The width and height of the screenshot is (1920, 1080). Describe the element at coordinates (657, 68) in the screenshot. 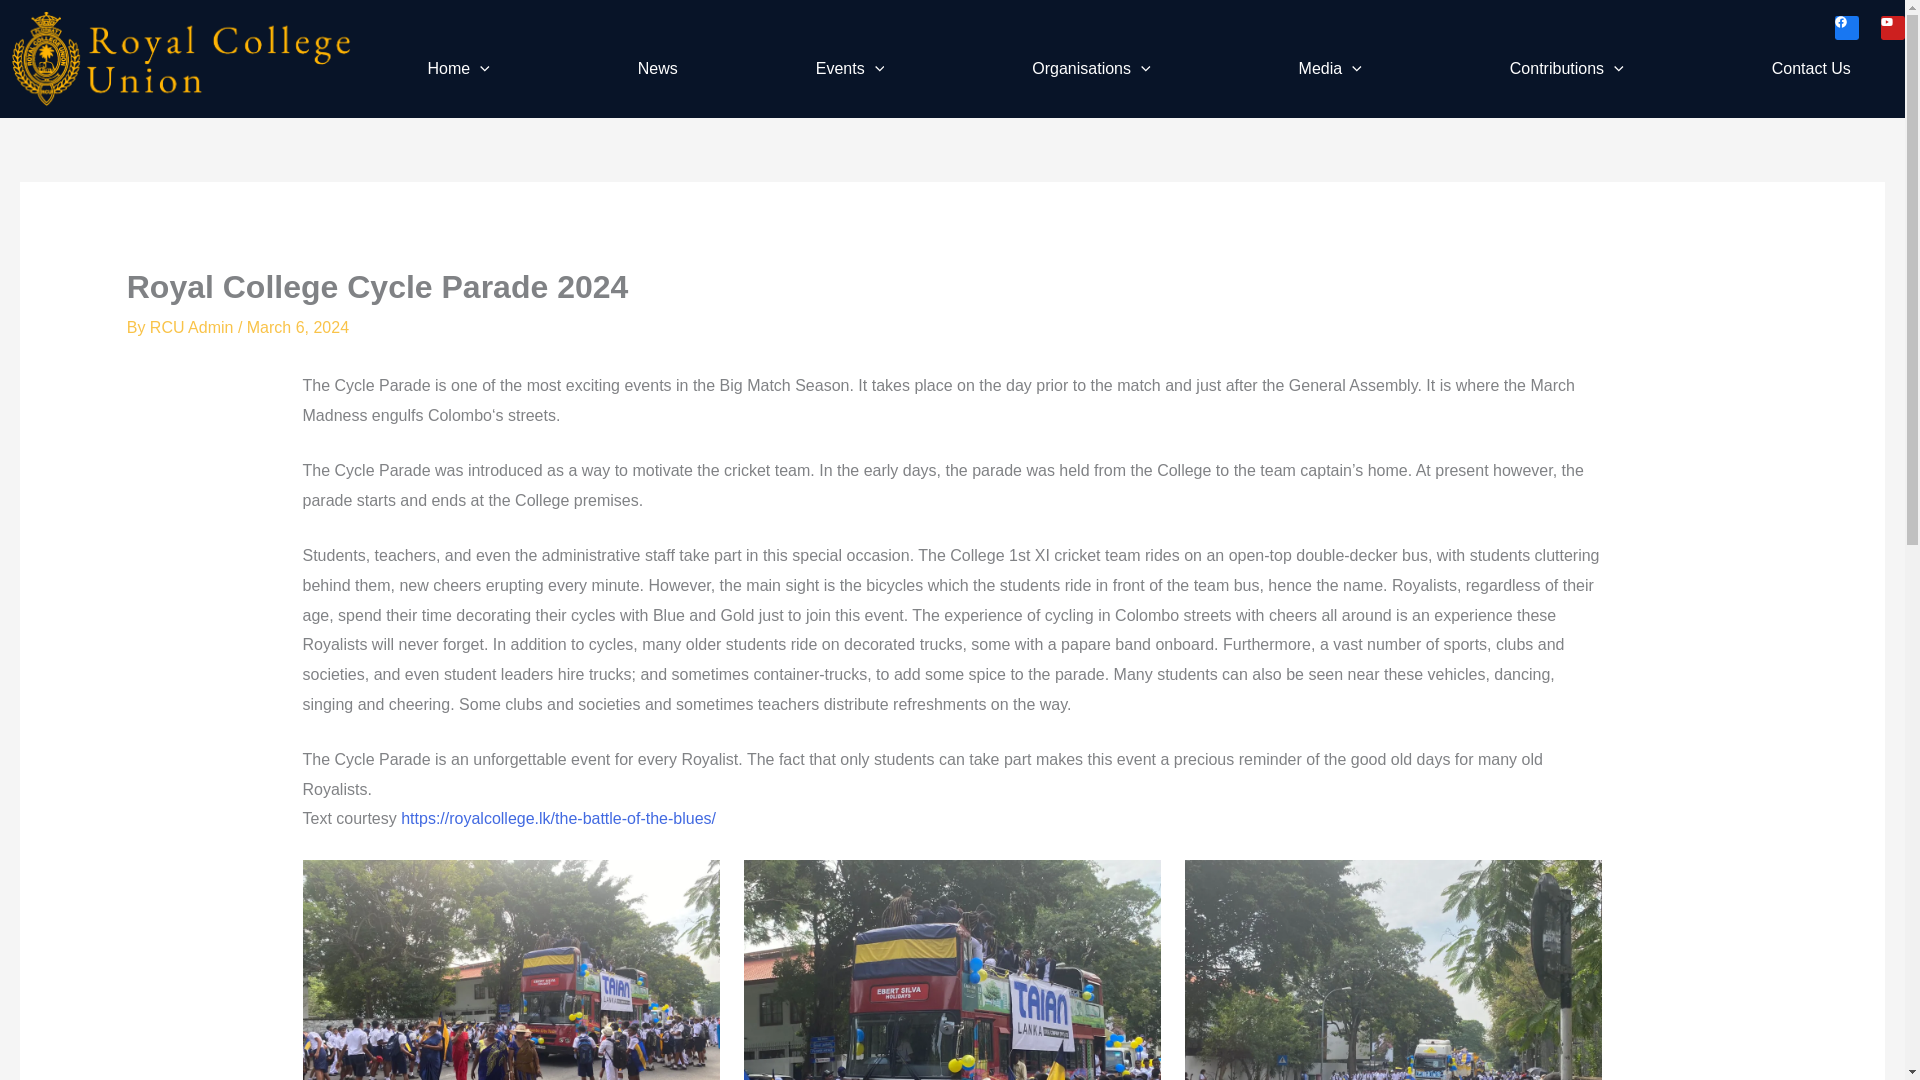

I see `News` at that location.